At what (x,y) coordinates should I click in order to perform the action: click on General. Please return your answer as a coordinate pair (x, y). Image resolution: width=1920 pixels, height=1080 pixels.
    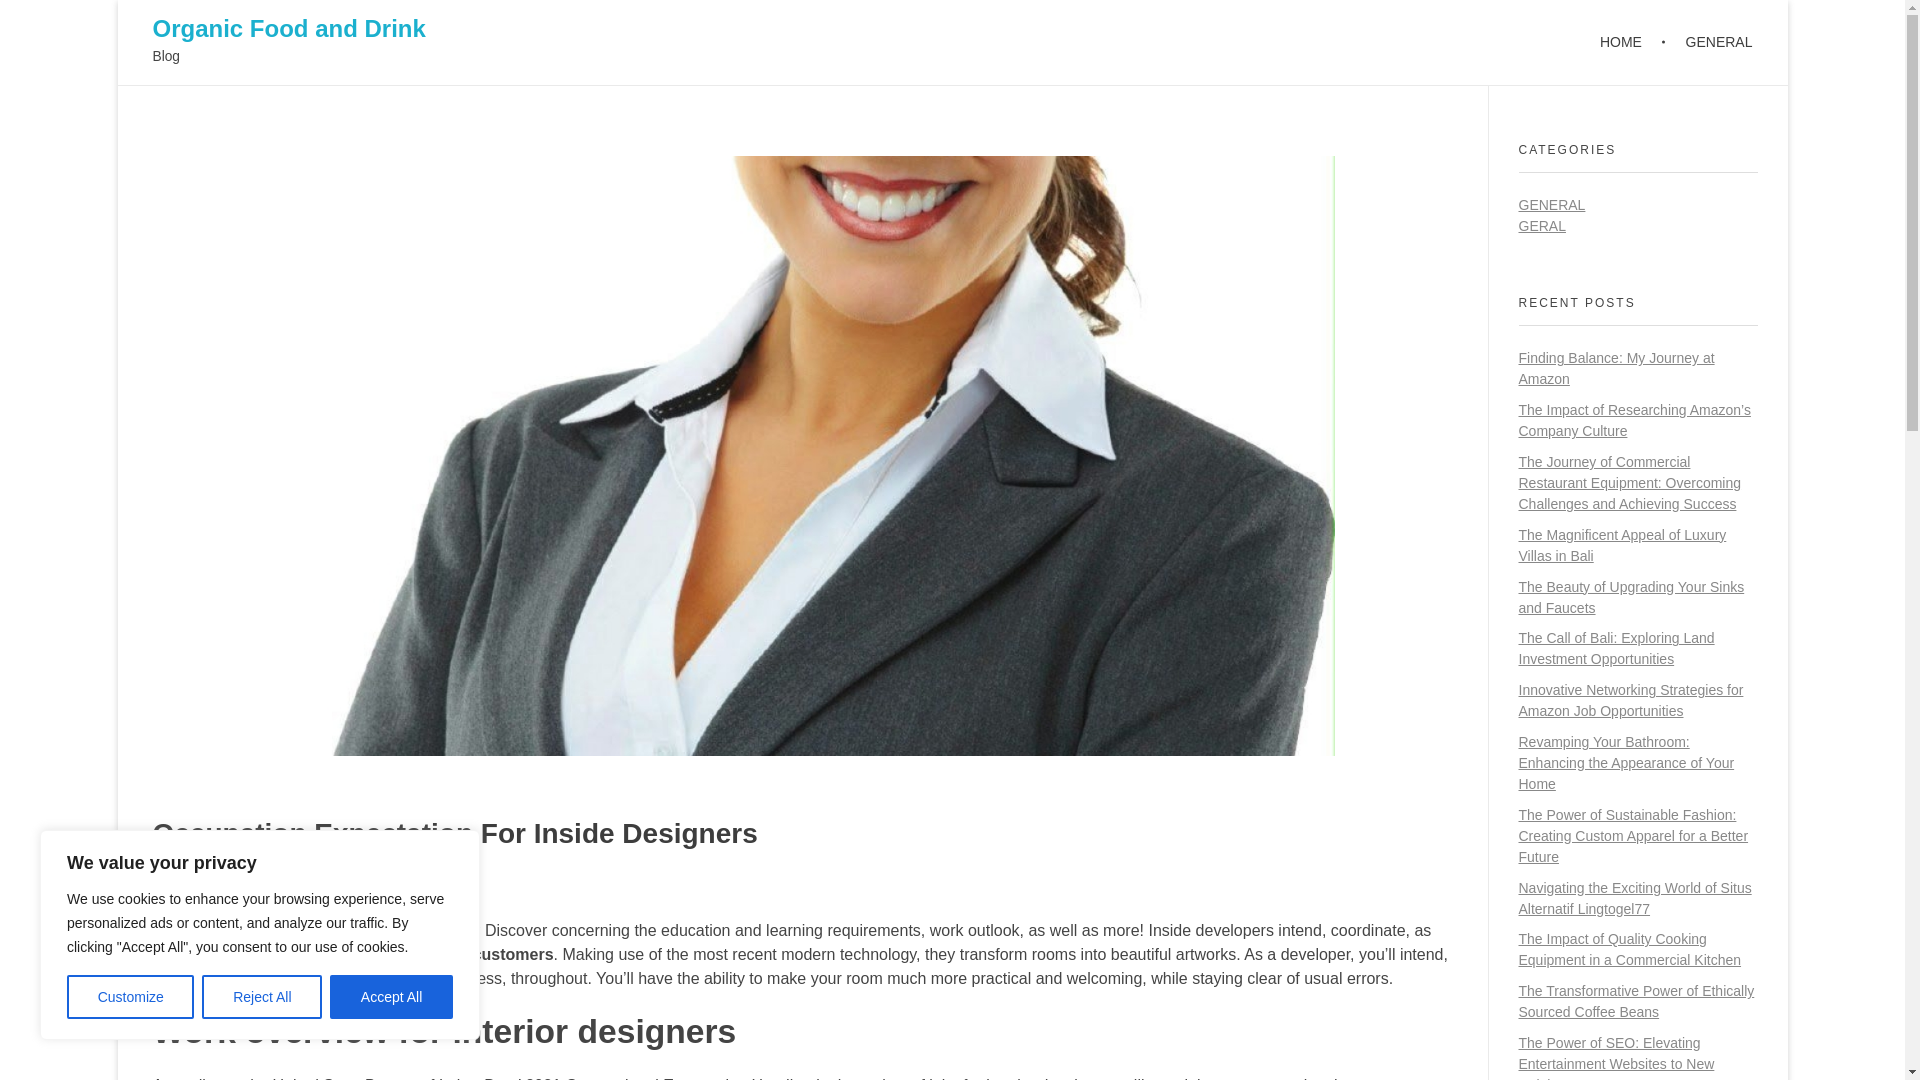
    Looking at the image, I should click on (364, 886).